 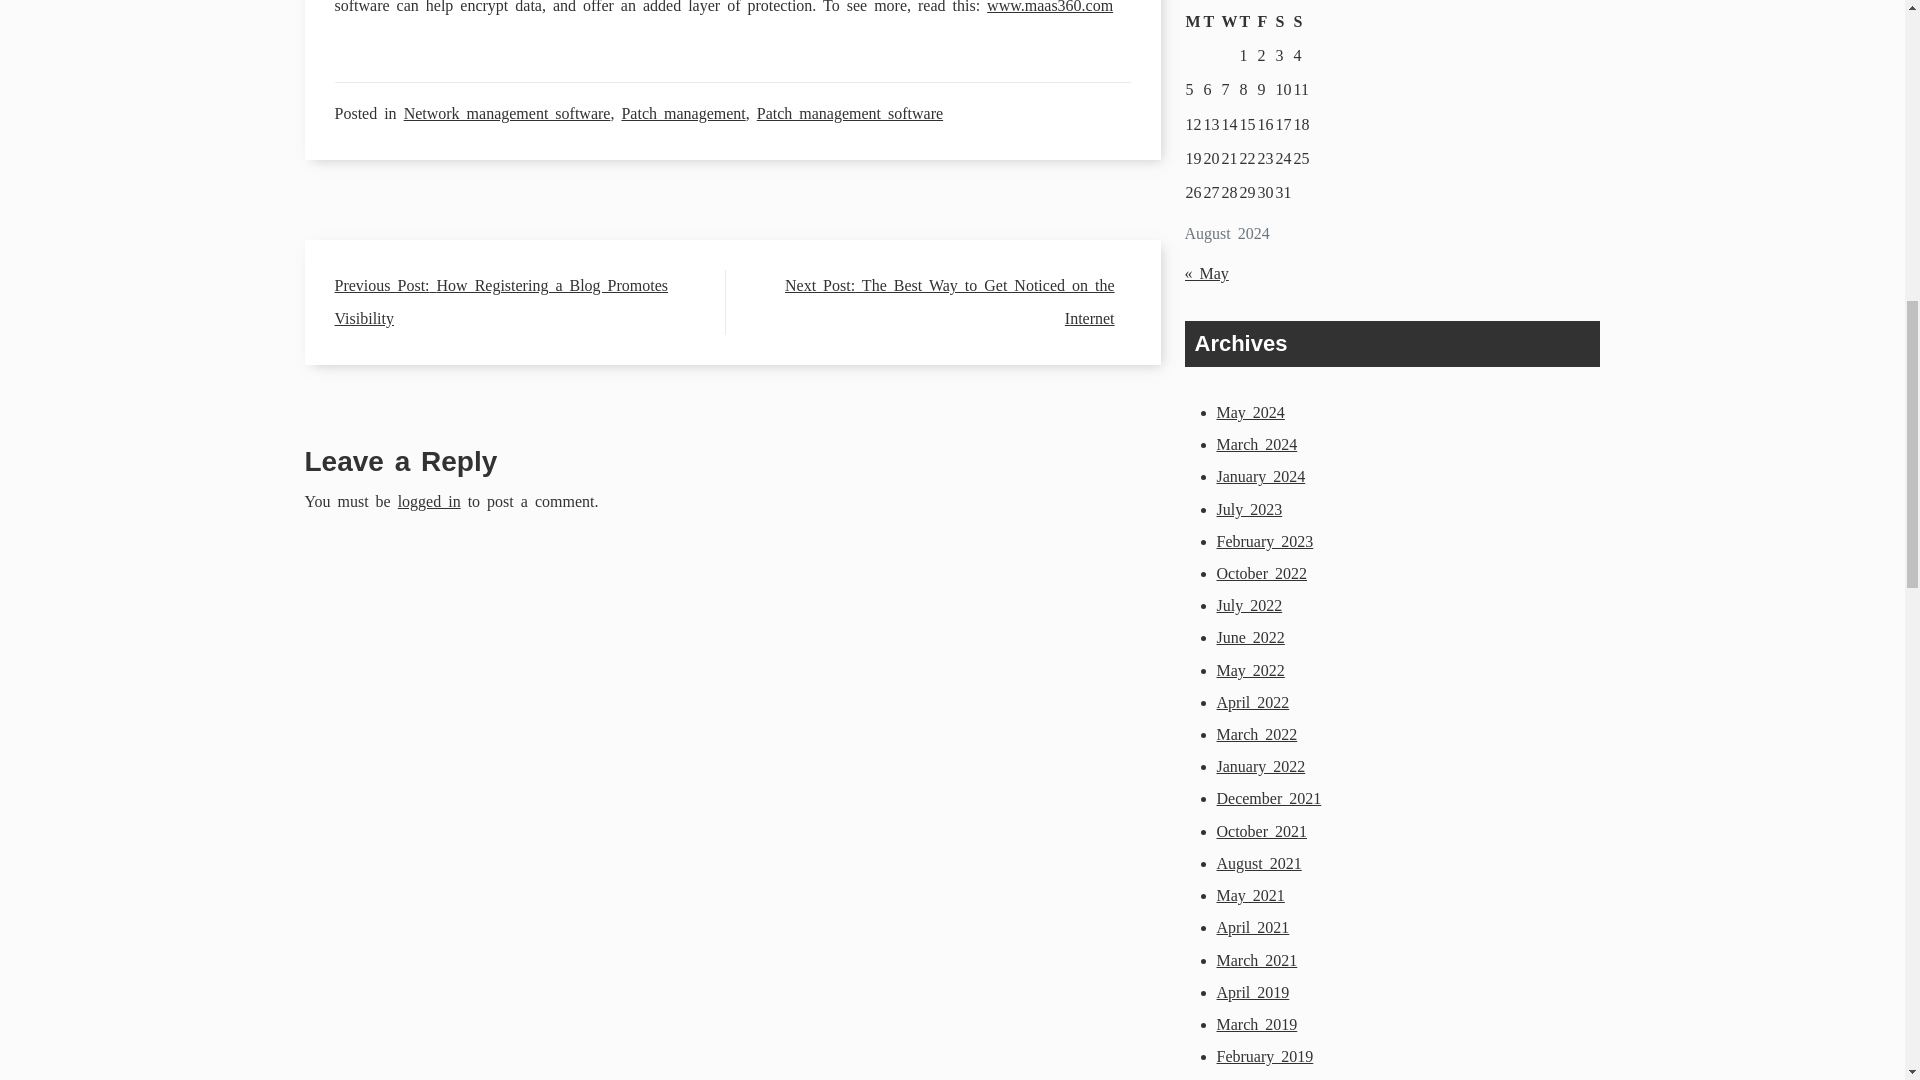 What do you see at coordinates (506, 113) in the screenshot?
I see `Network management software` at bounding box center [506, 113].